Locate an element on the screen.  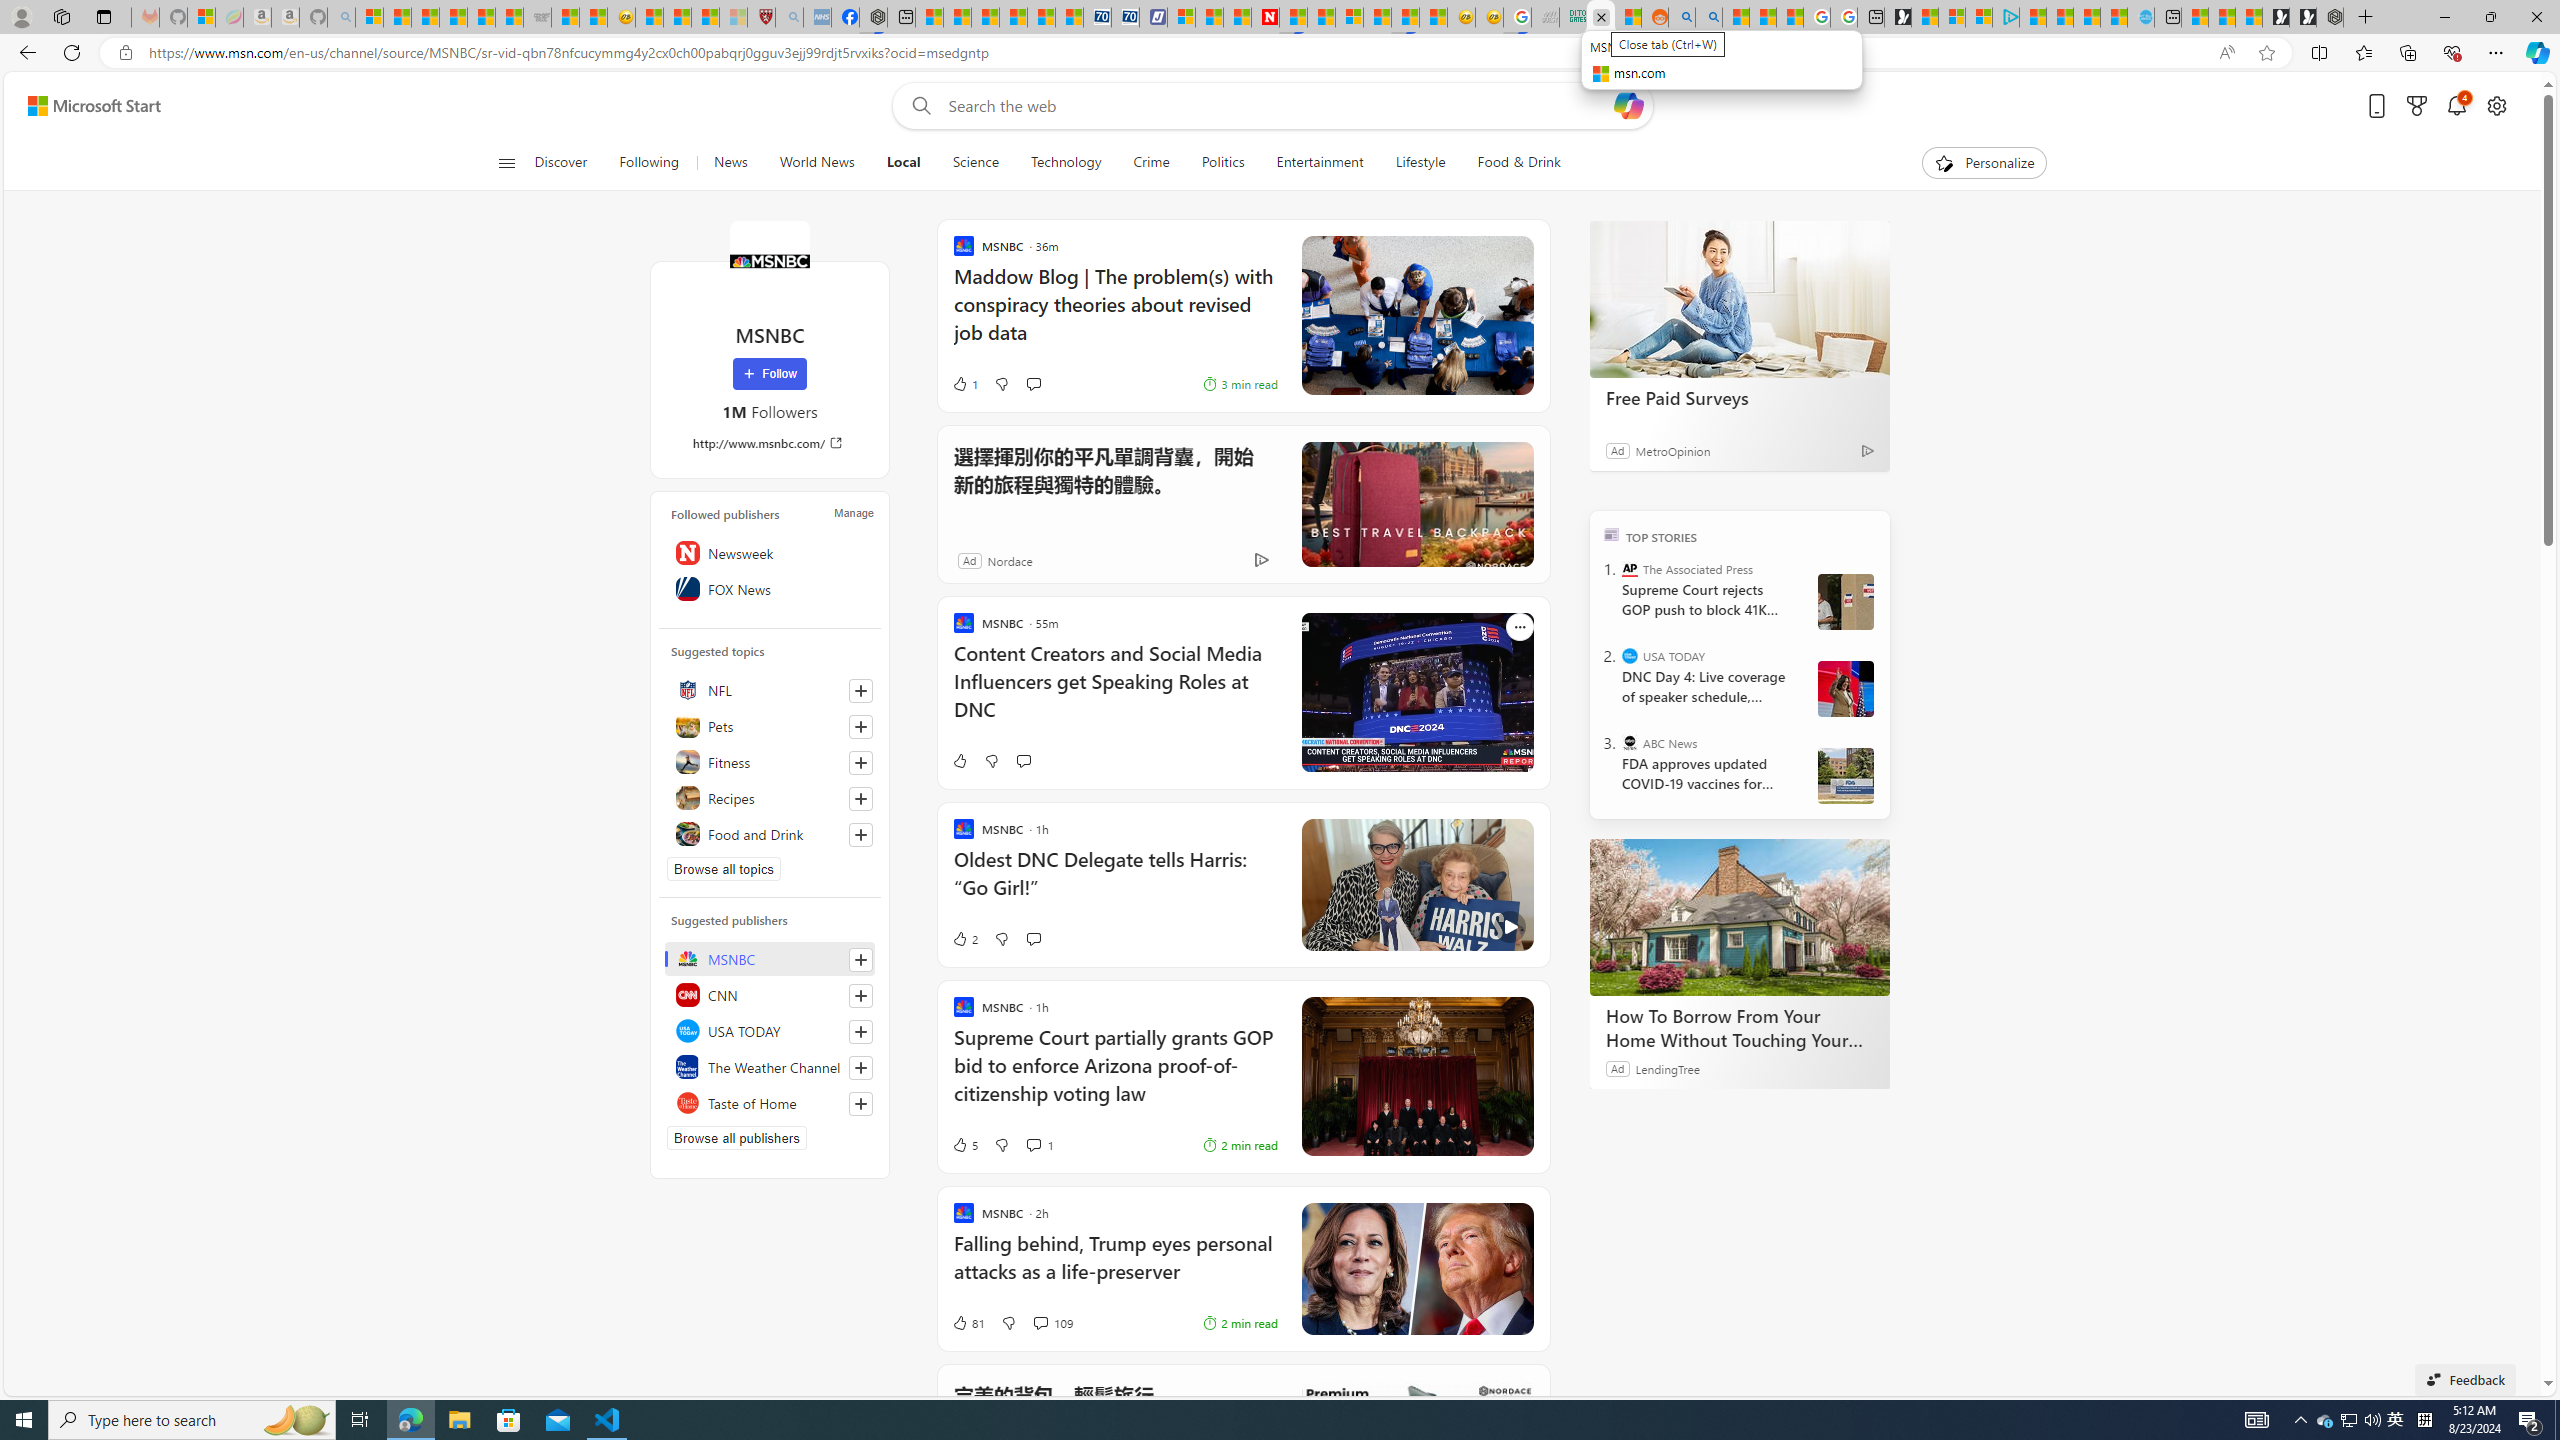
Web search is located at coordinates (916, 106).